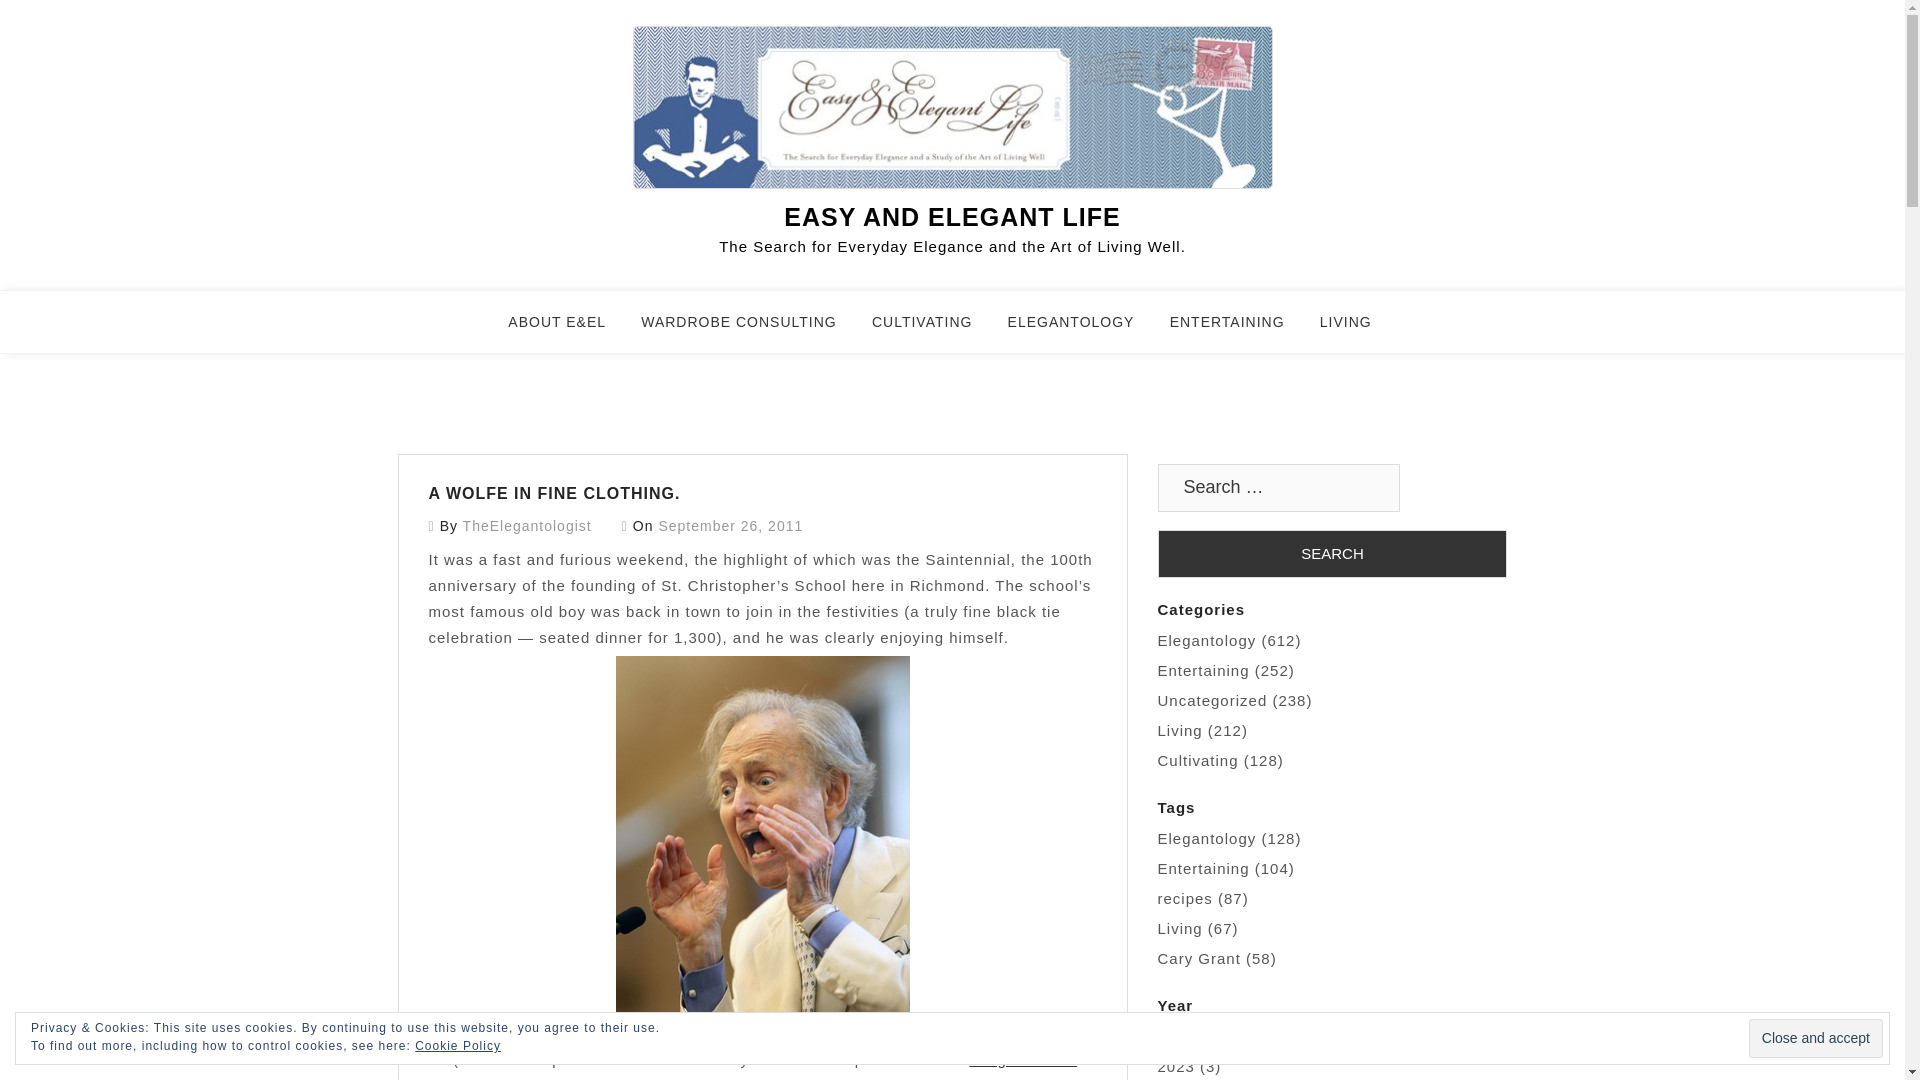  Describe the element at coordinates (752, 330) in the screenshot. I see `WARDROBE CONSULTING` at that location.